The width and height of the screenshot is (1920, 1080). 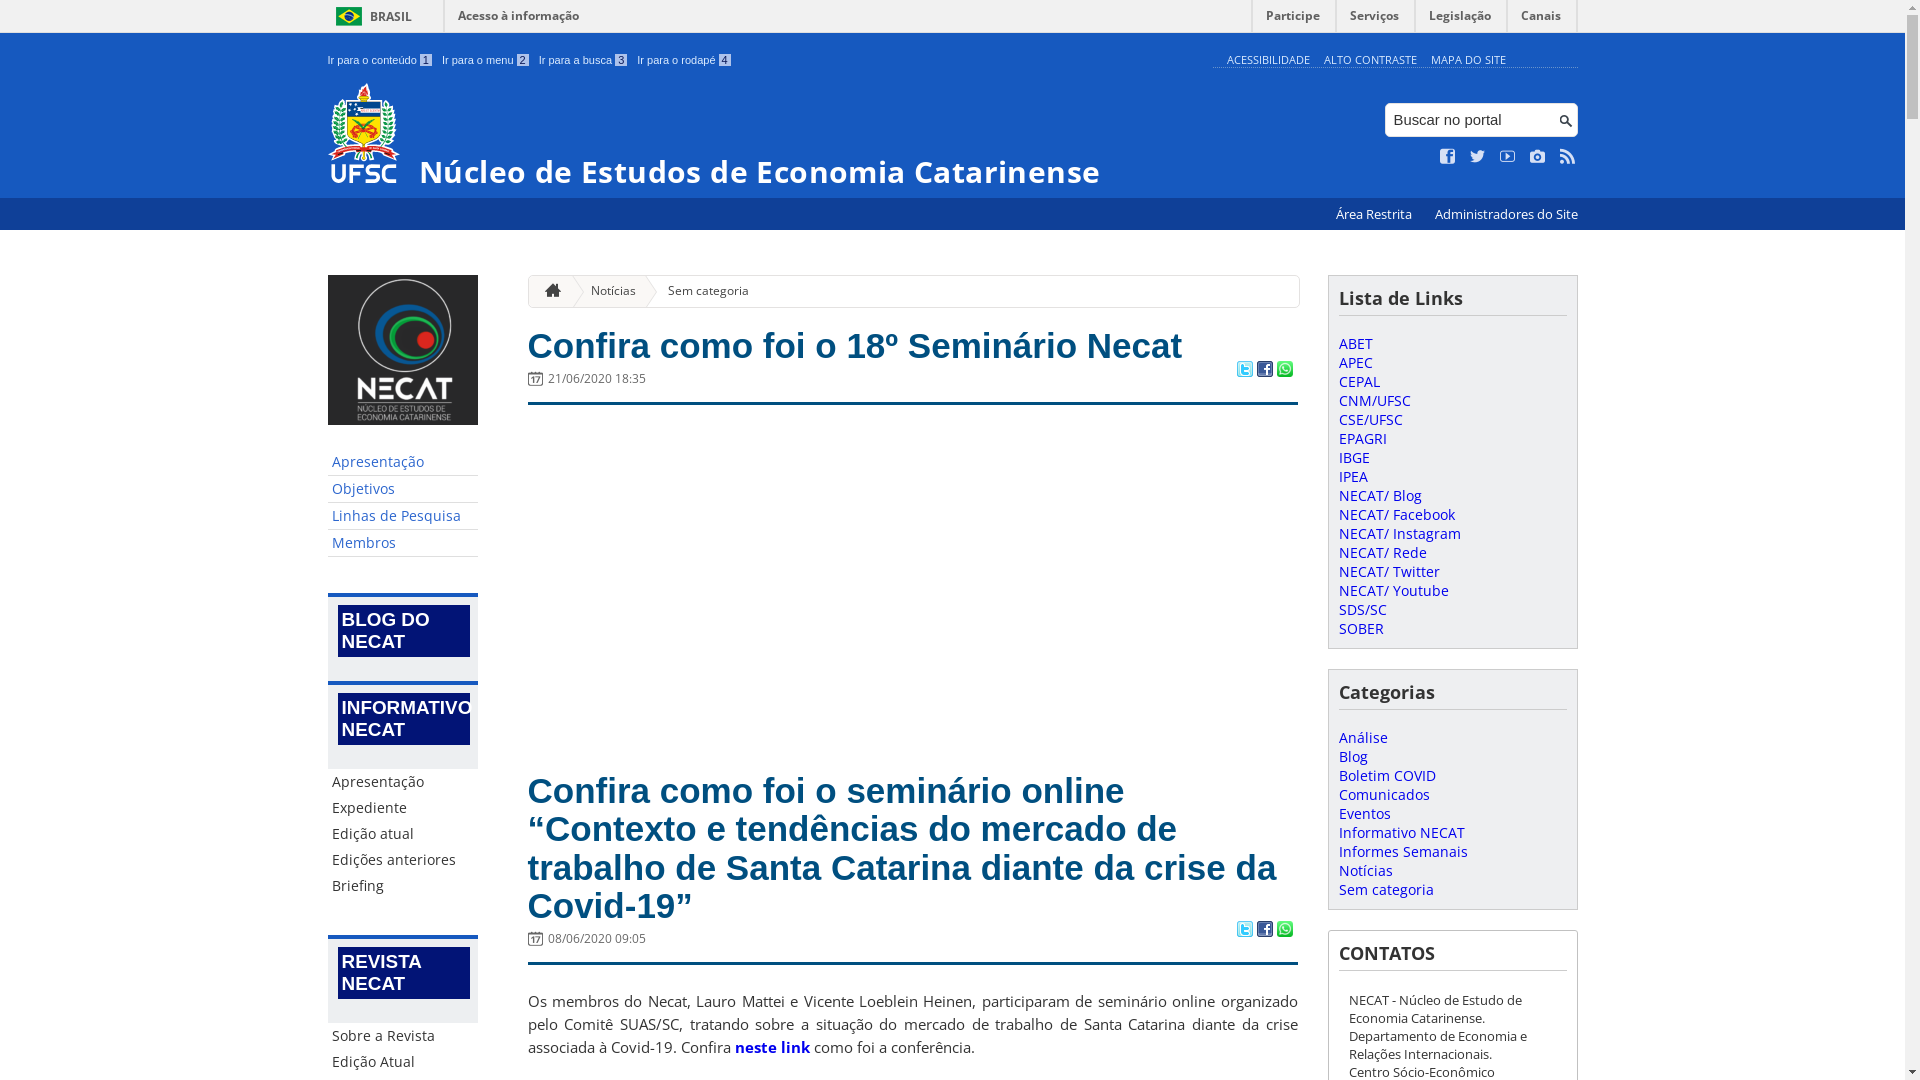 What do you see at coordinates (403, 808) in the screenshot?
I see `Expediente` at bounding box center [403, 808].